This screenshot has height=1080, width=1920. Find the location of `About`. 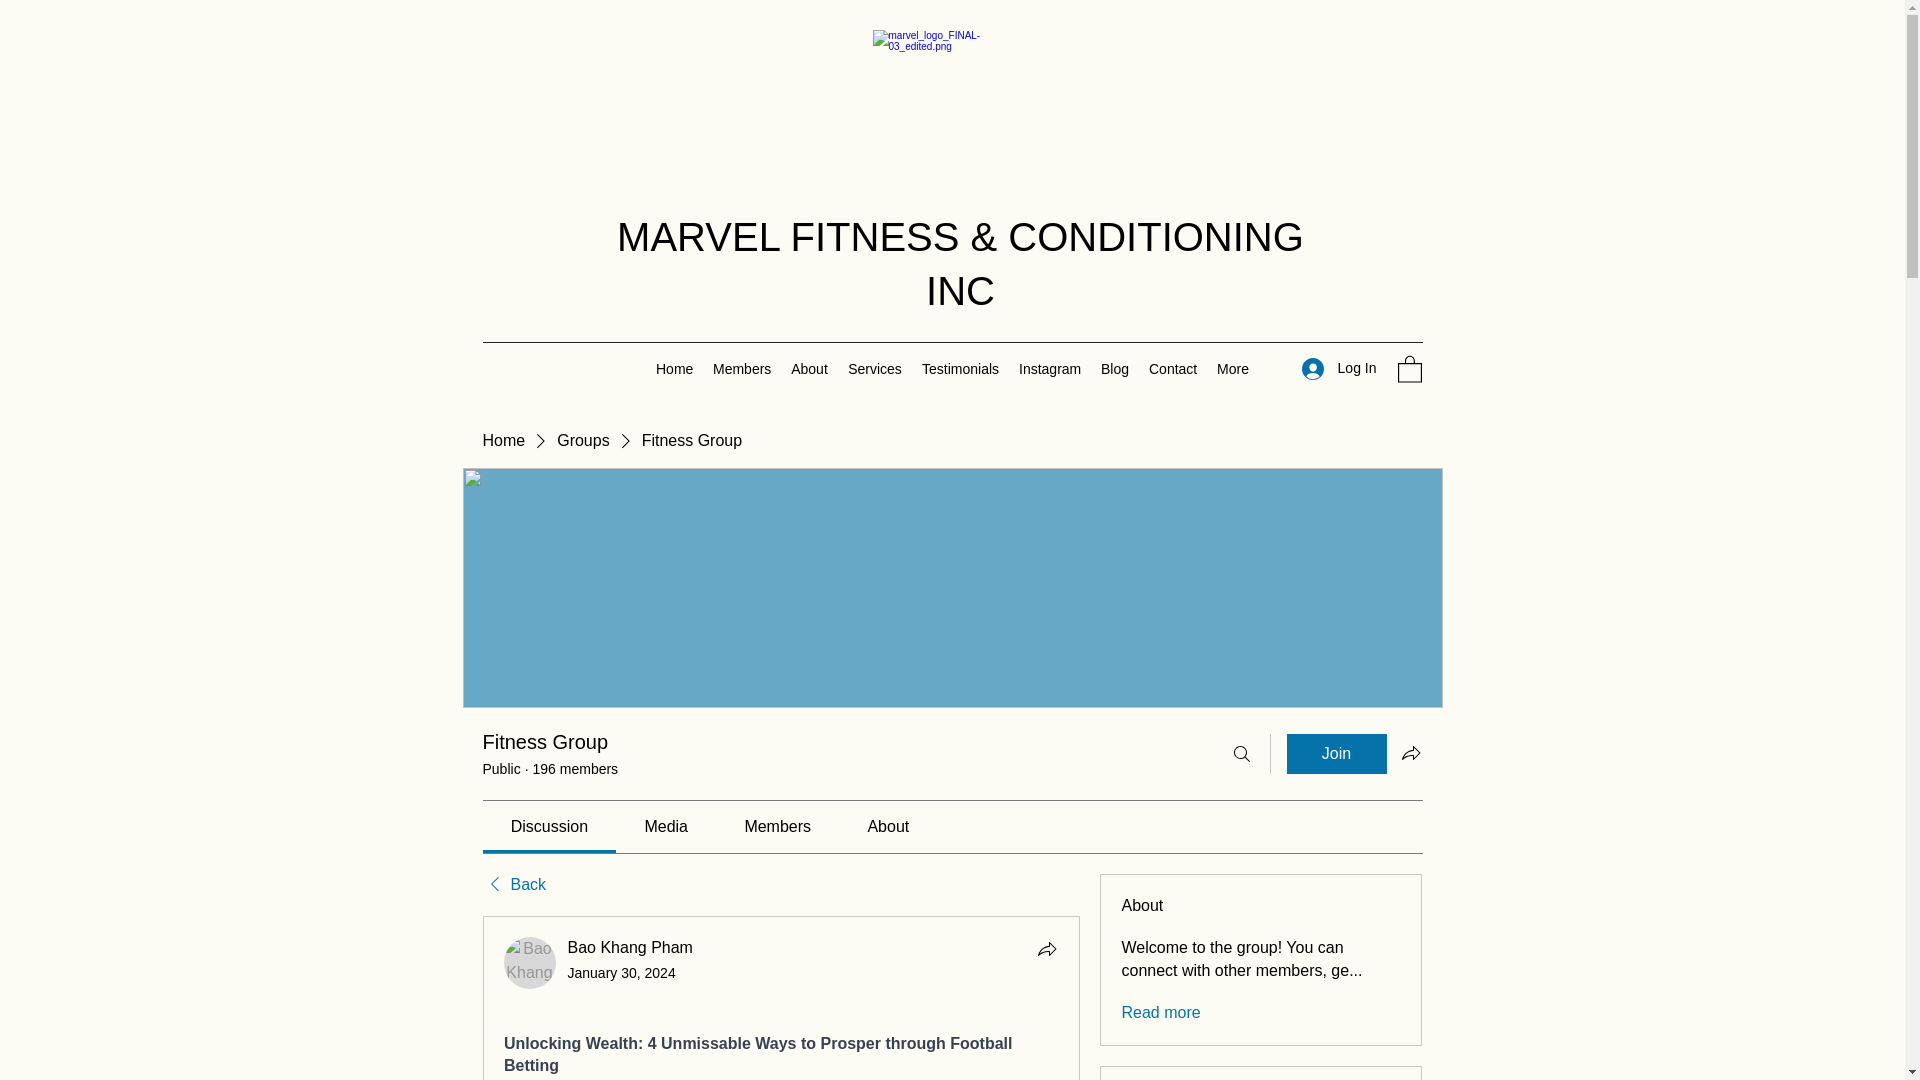

About is located at coordinates (809, 369).